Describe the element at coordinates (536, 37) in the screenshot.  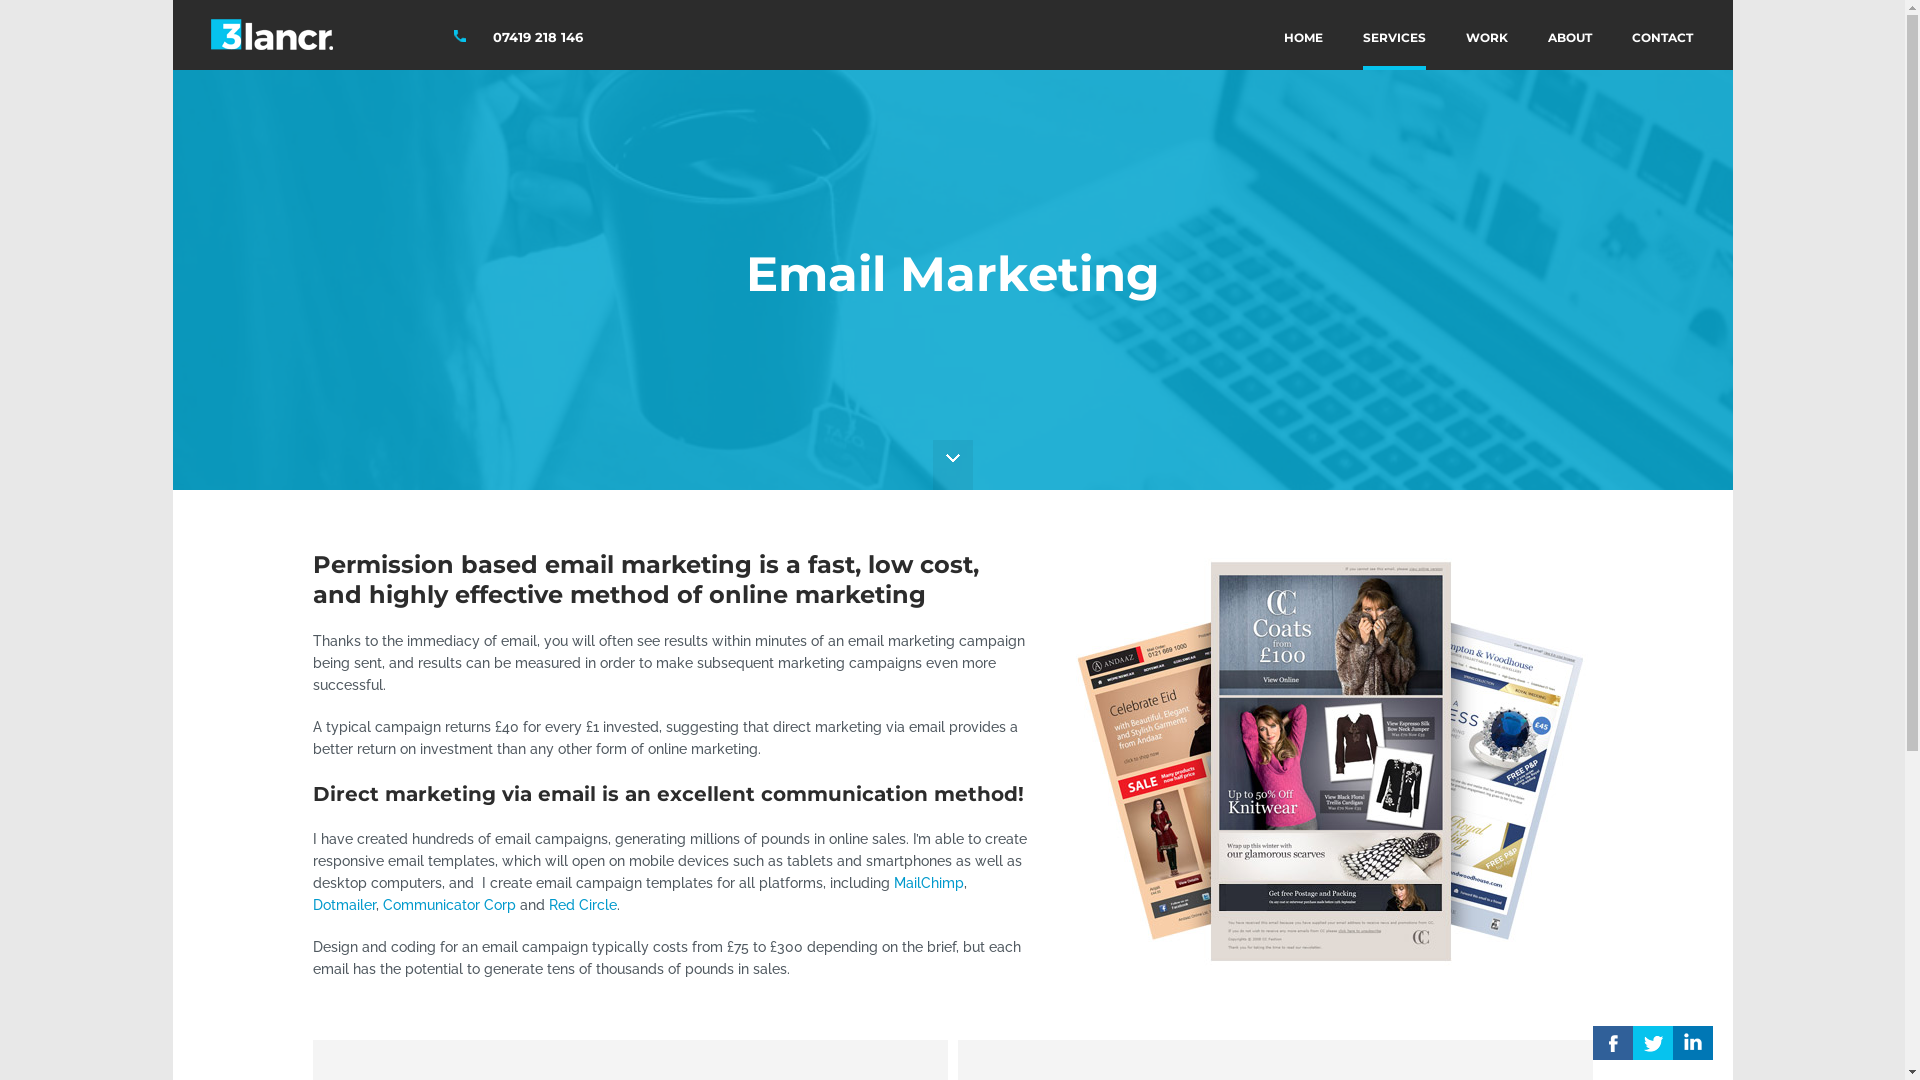
I see `07419 218 146` at that location.